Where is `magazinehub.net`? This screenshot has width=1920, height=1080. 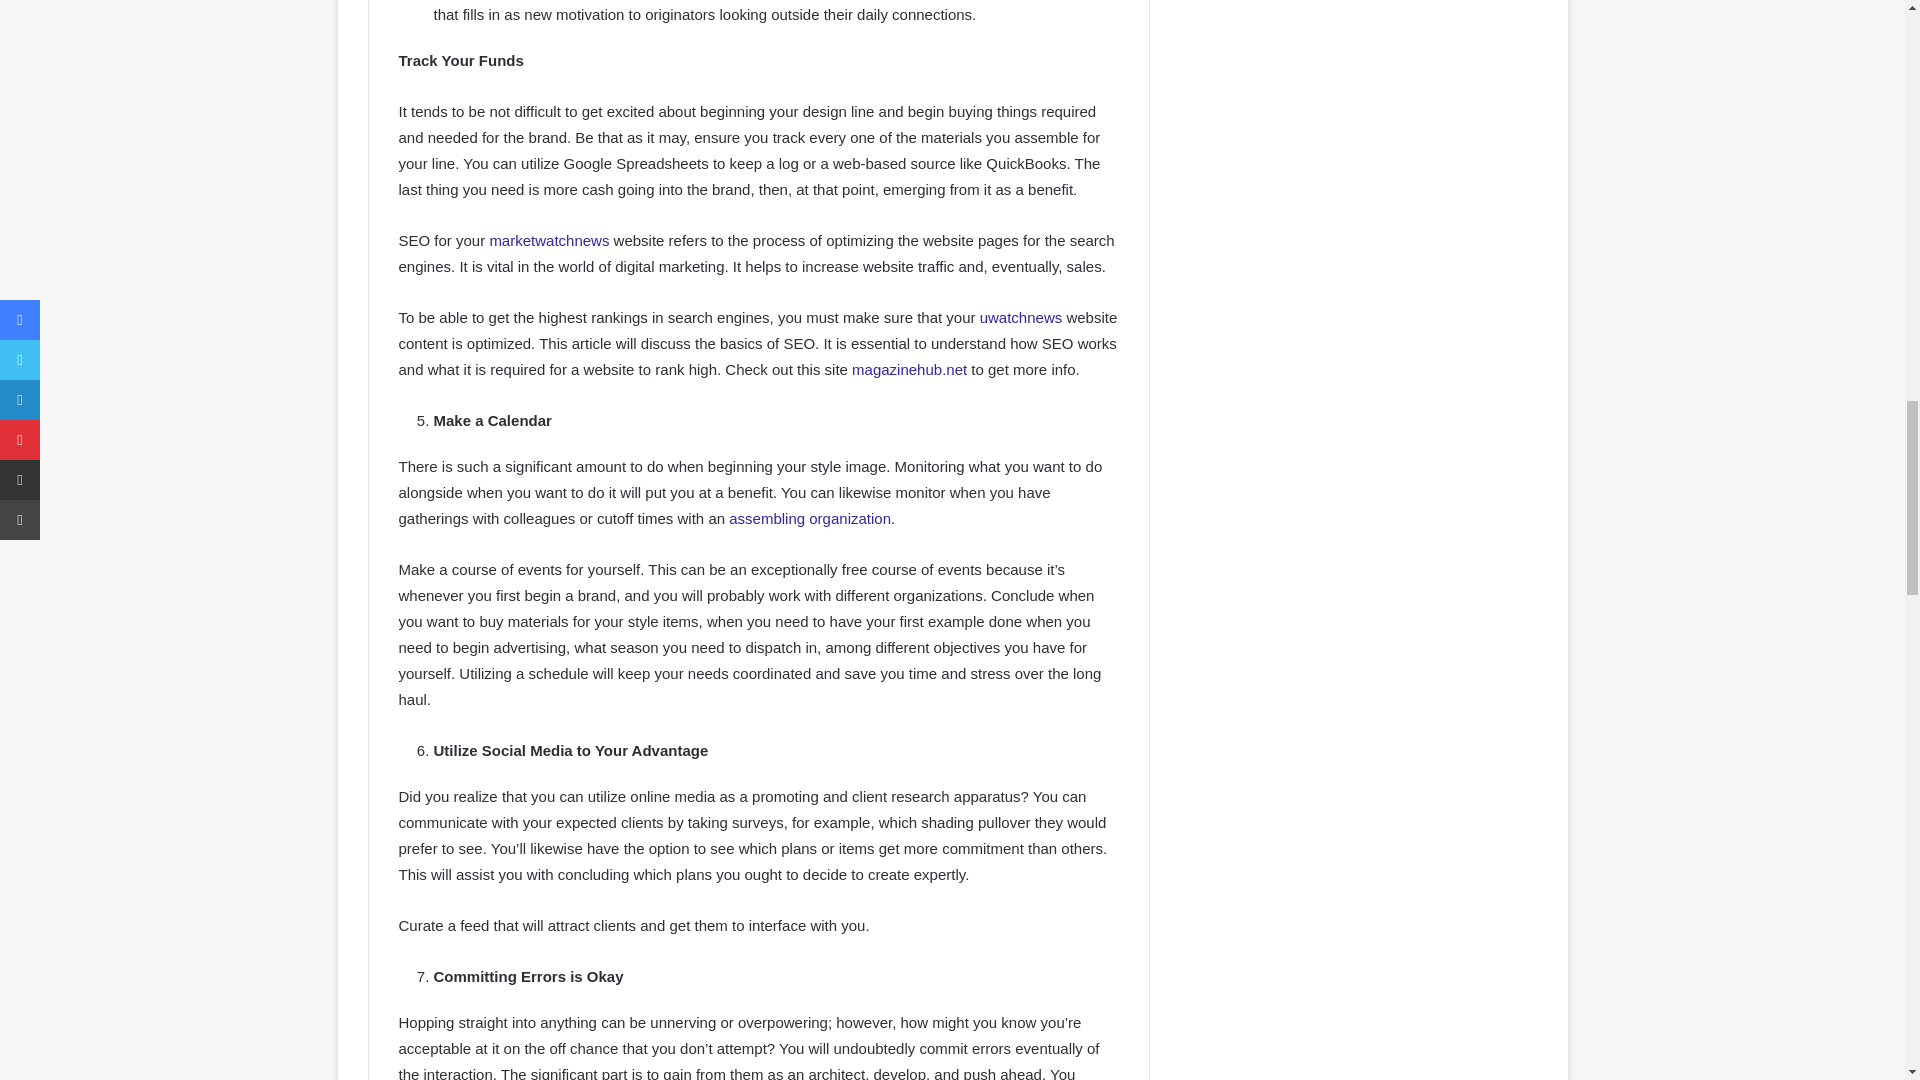
magazinehub.net is located at coordinates (910, 369).